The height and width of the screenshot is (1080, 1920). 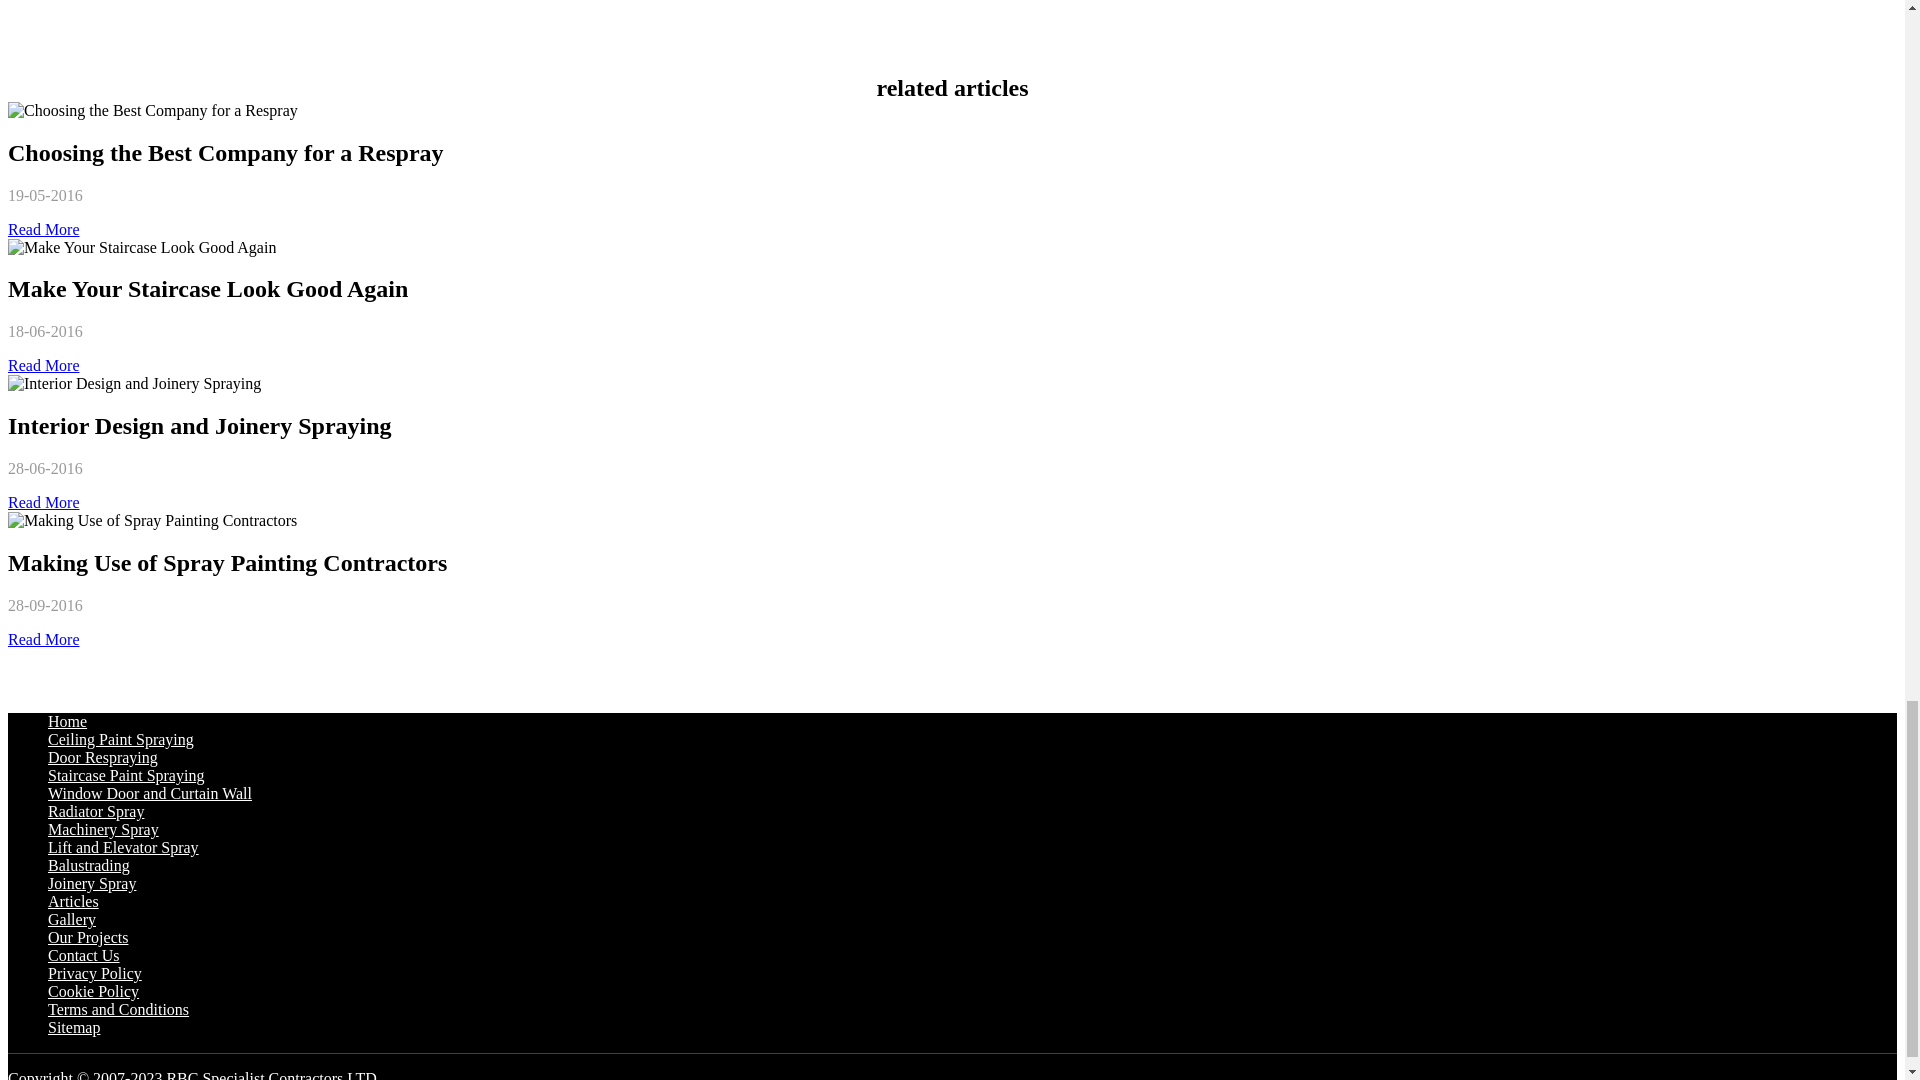 What do you see at coordinates (104, 829) in the screenshot?
I see `Machinery Spray` at bounding box center [104, 829].